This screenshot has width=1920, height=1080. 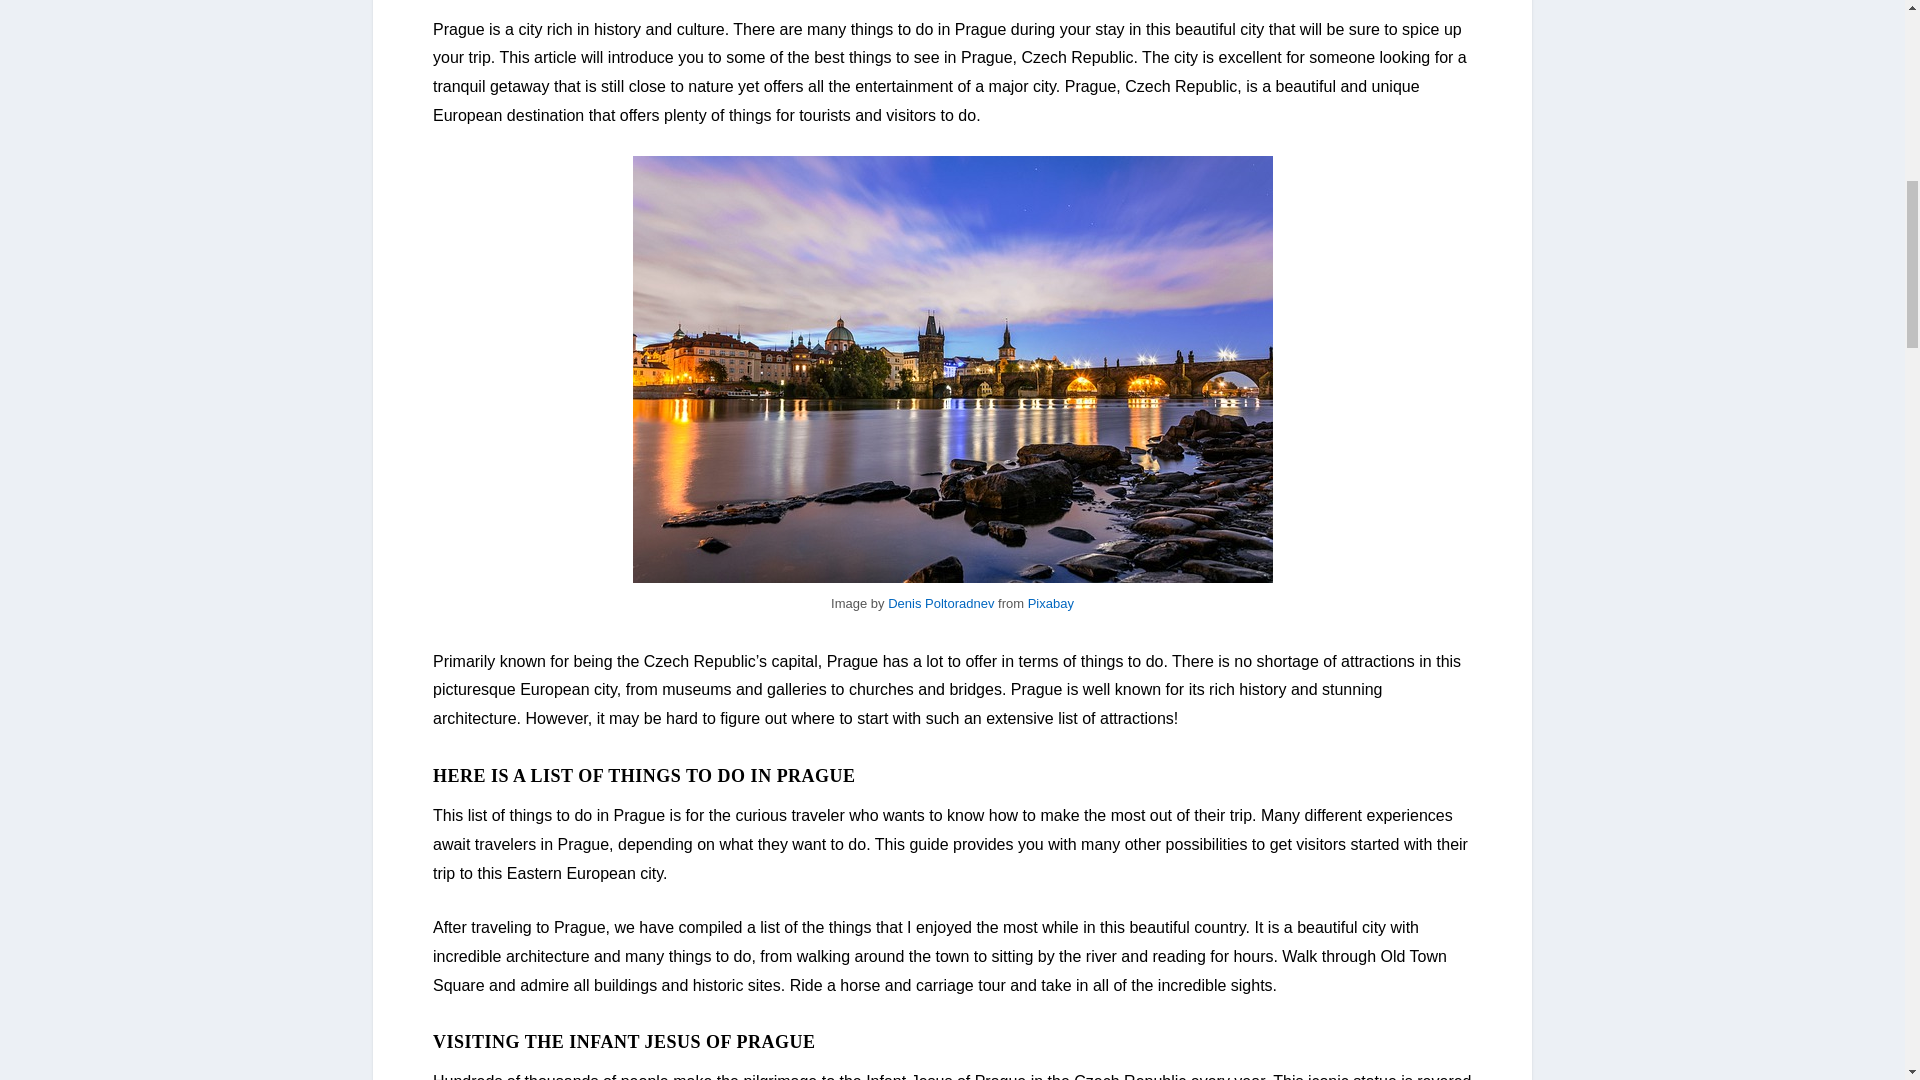 What do you see at coordinates (1050, 604) in the screenshot?
I see `Pixabay` at bounding box center [1050, 604].